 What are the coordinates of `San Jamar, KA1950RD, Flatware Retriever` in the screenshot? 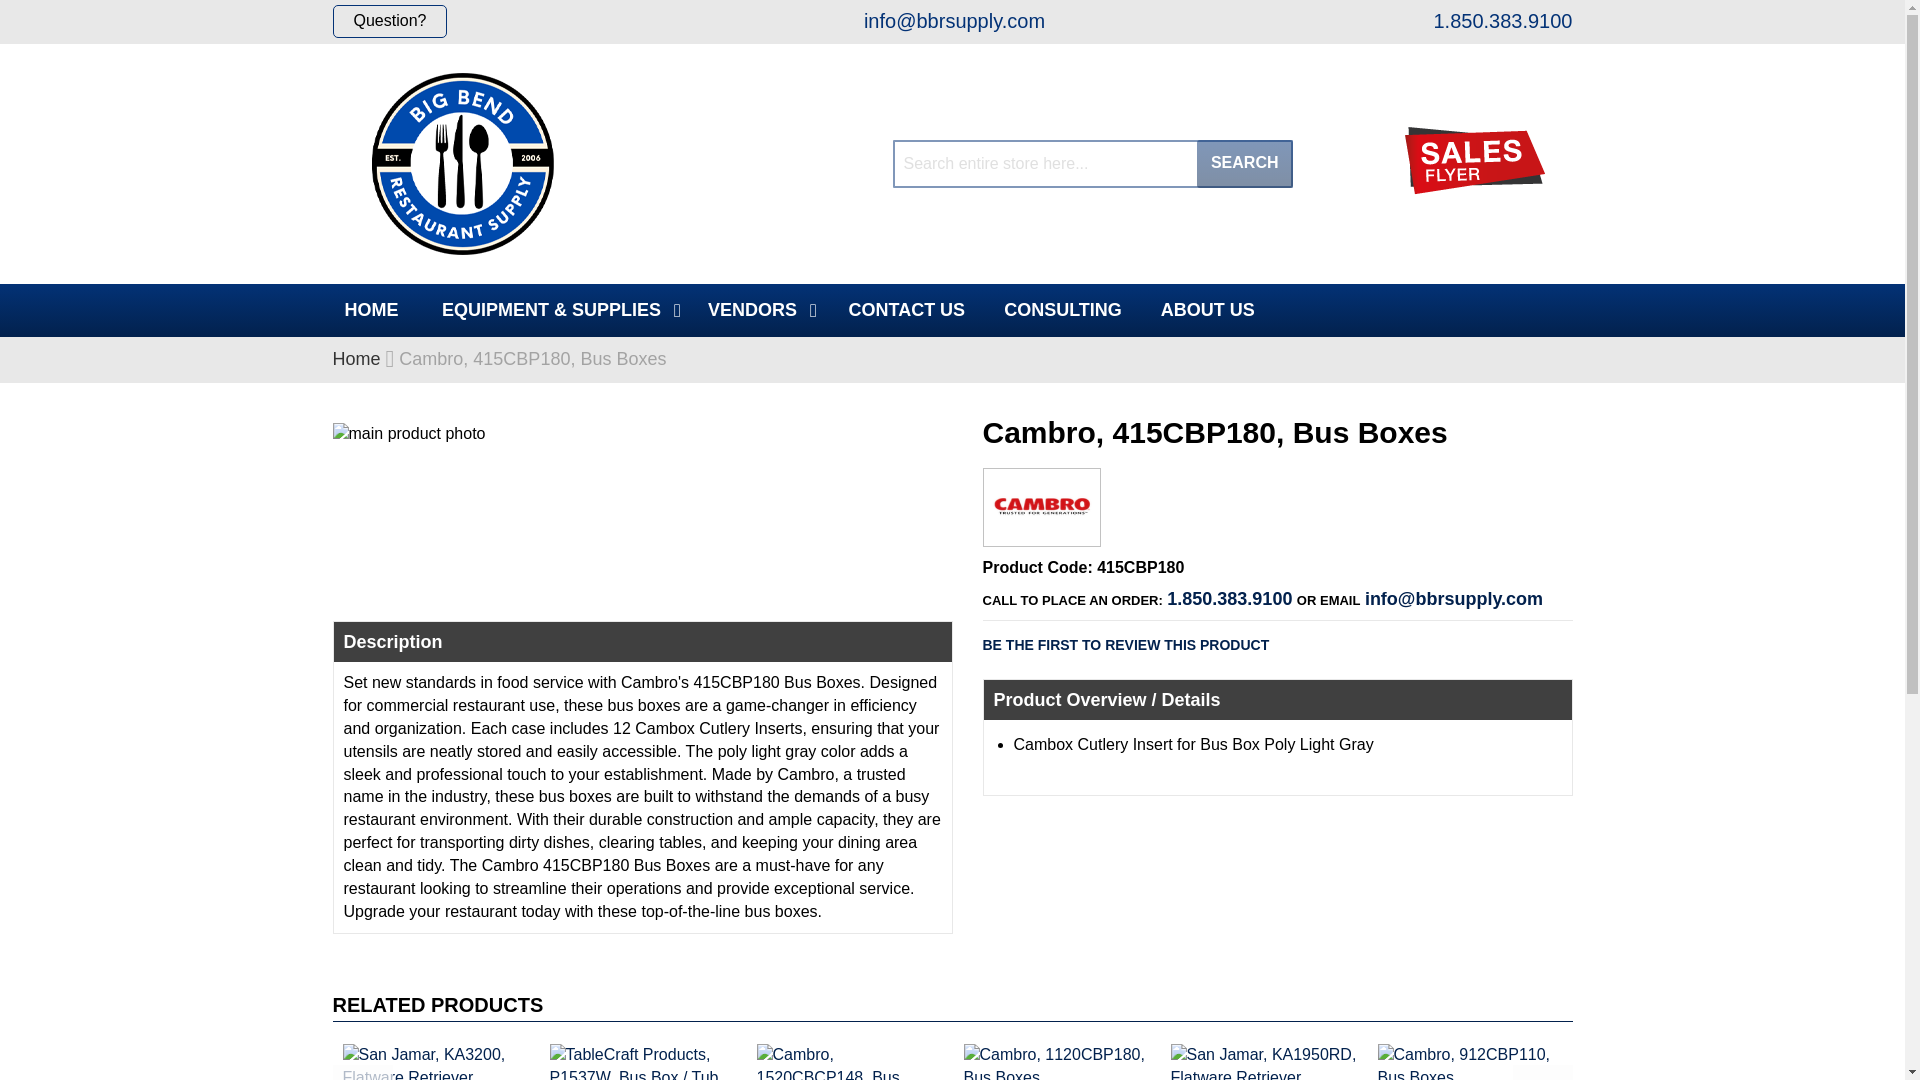 It's located at (1263, 1056).